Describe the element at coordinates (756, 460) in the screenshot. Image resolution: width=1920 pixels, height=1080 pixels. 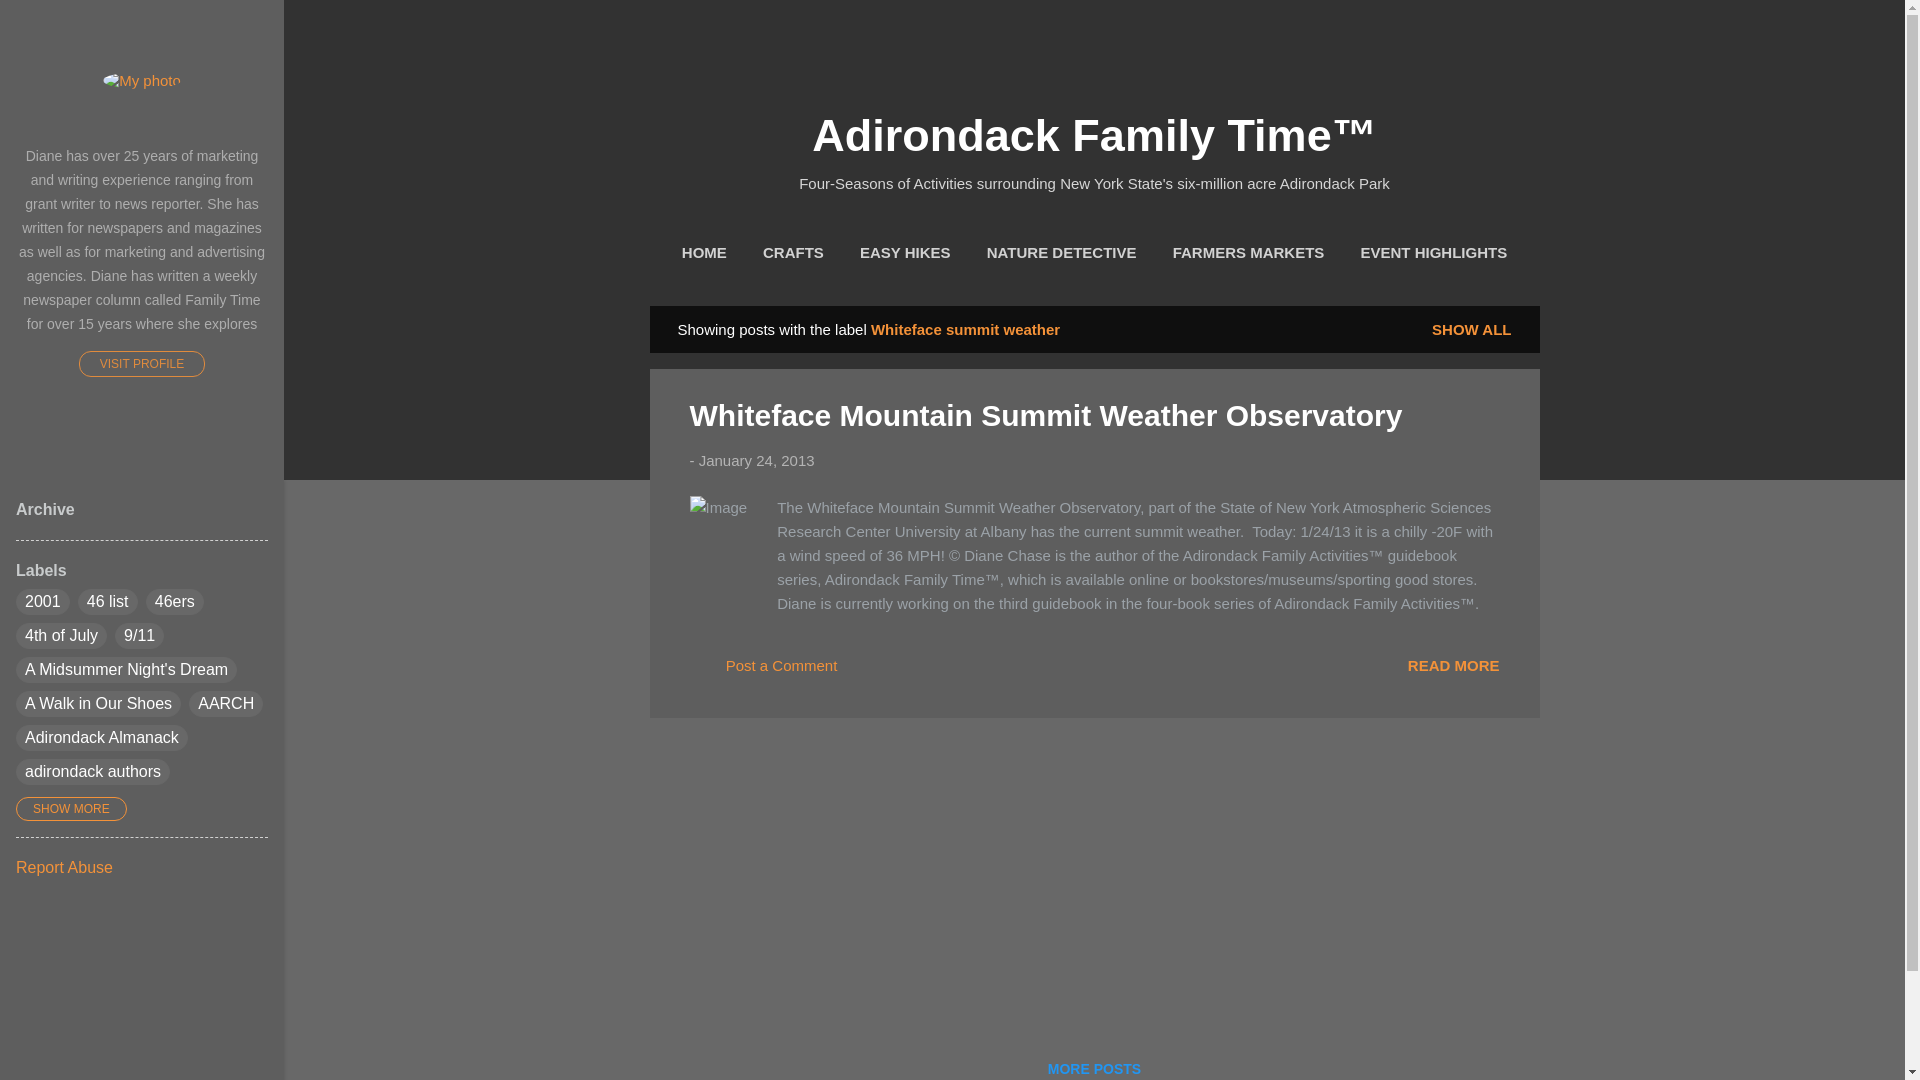
I see `permanent link` at that location.